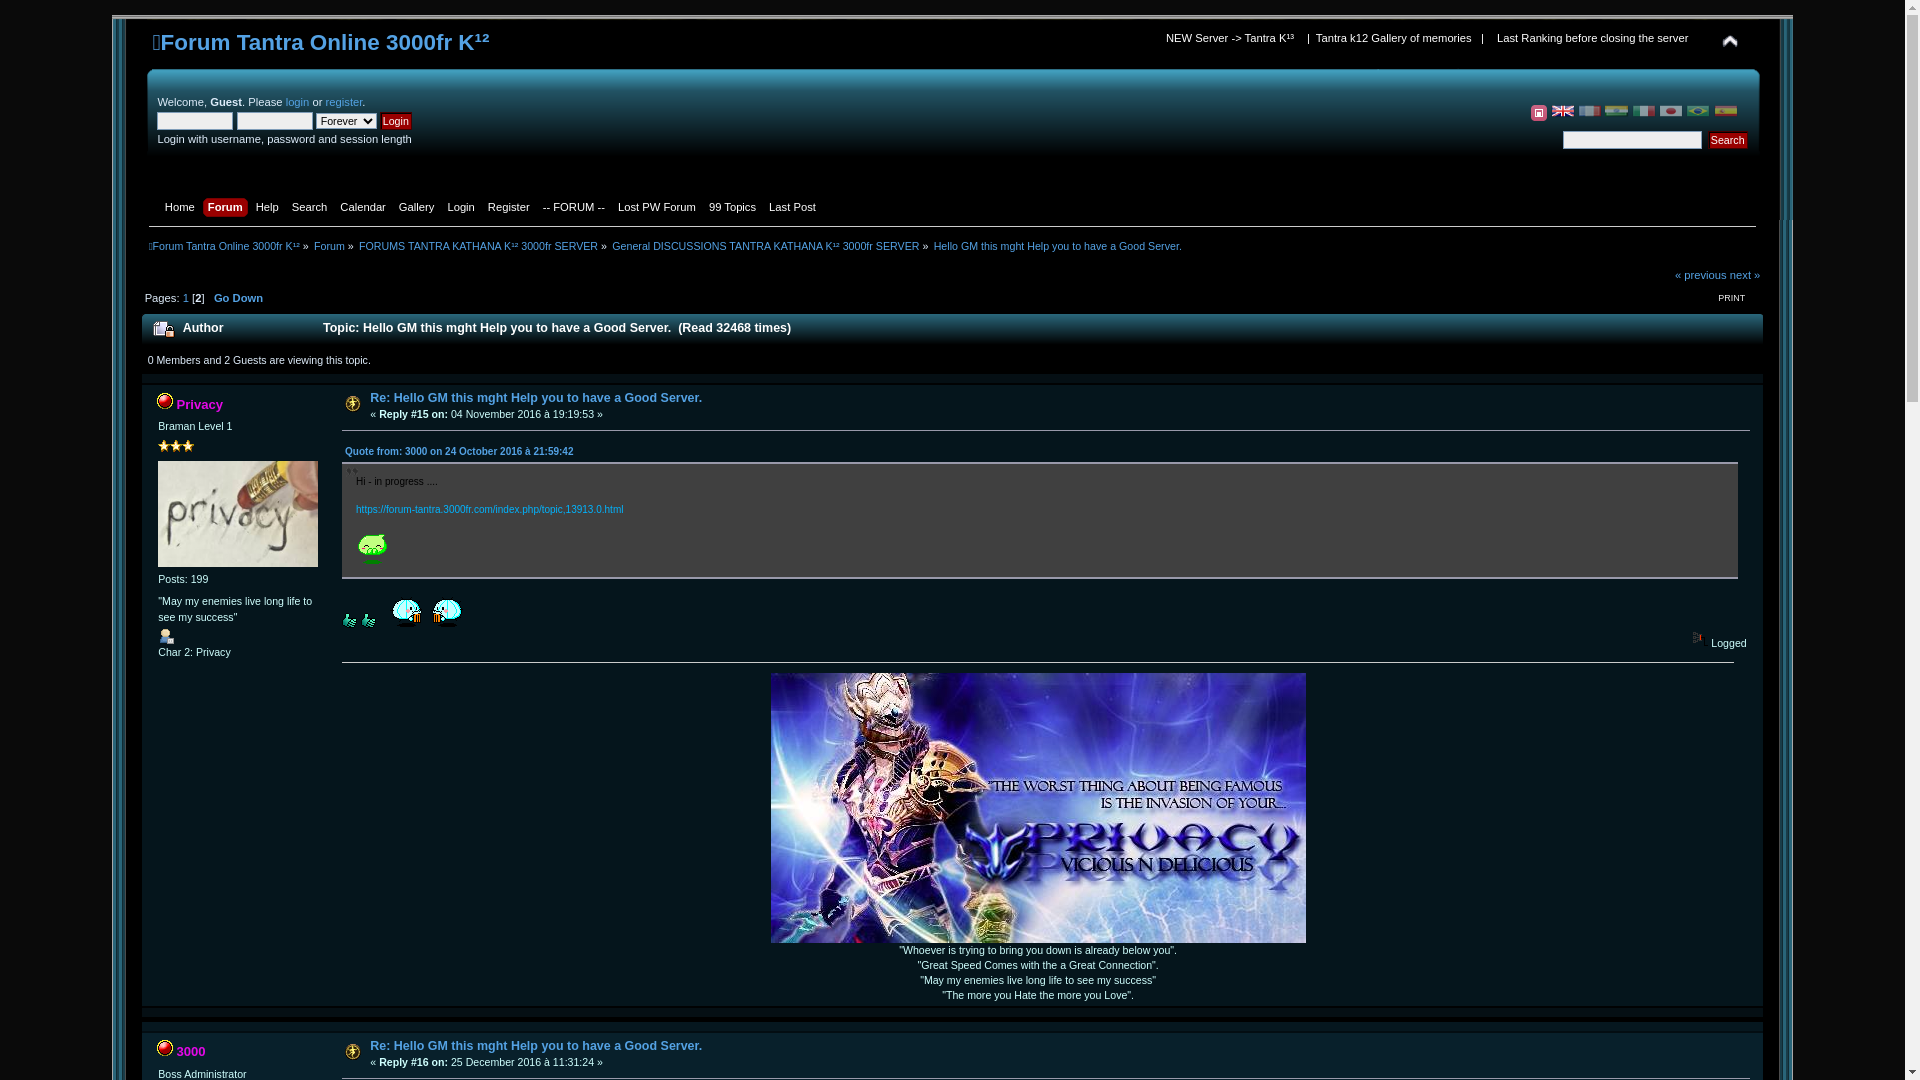 The height and width of the screenshot is (1080, 1920). Describe the element at coordinates (368, 620) in the screenshot. I see `YES ~ OK ` at that location.